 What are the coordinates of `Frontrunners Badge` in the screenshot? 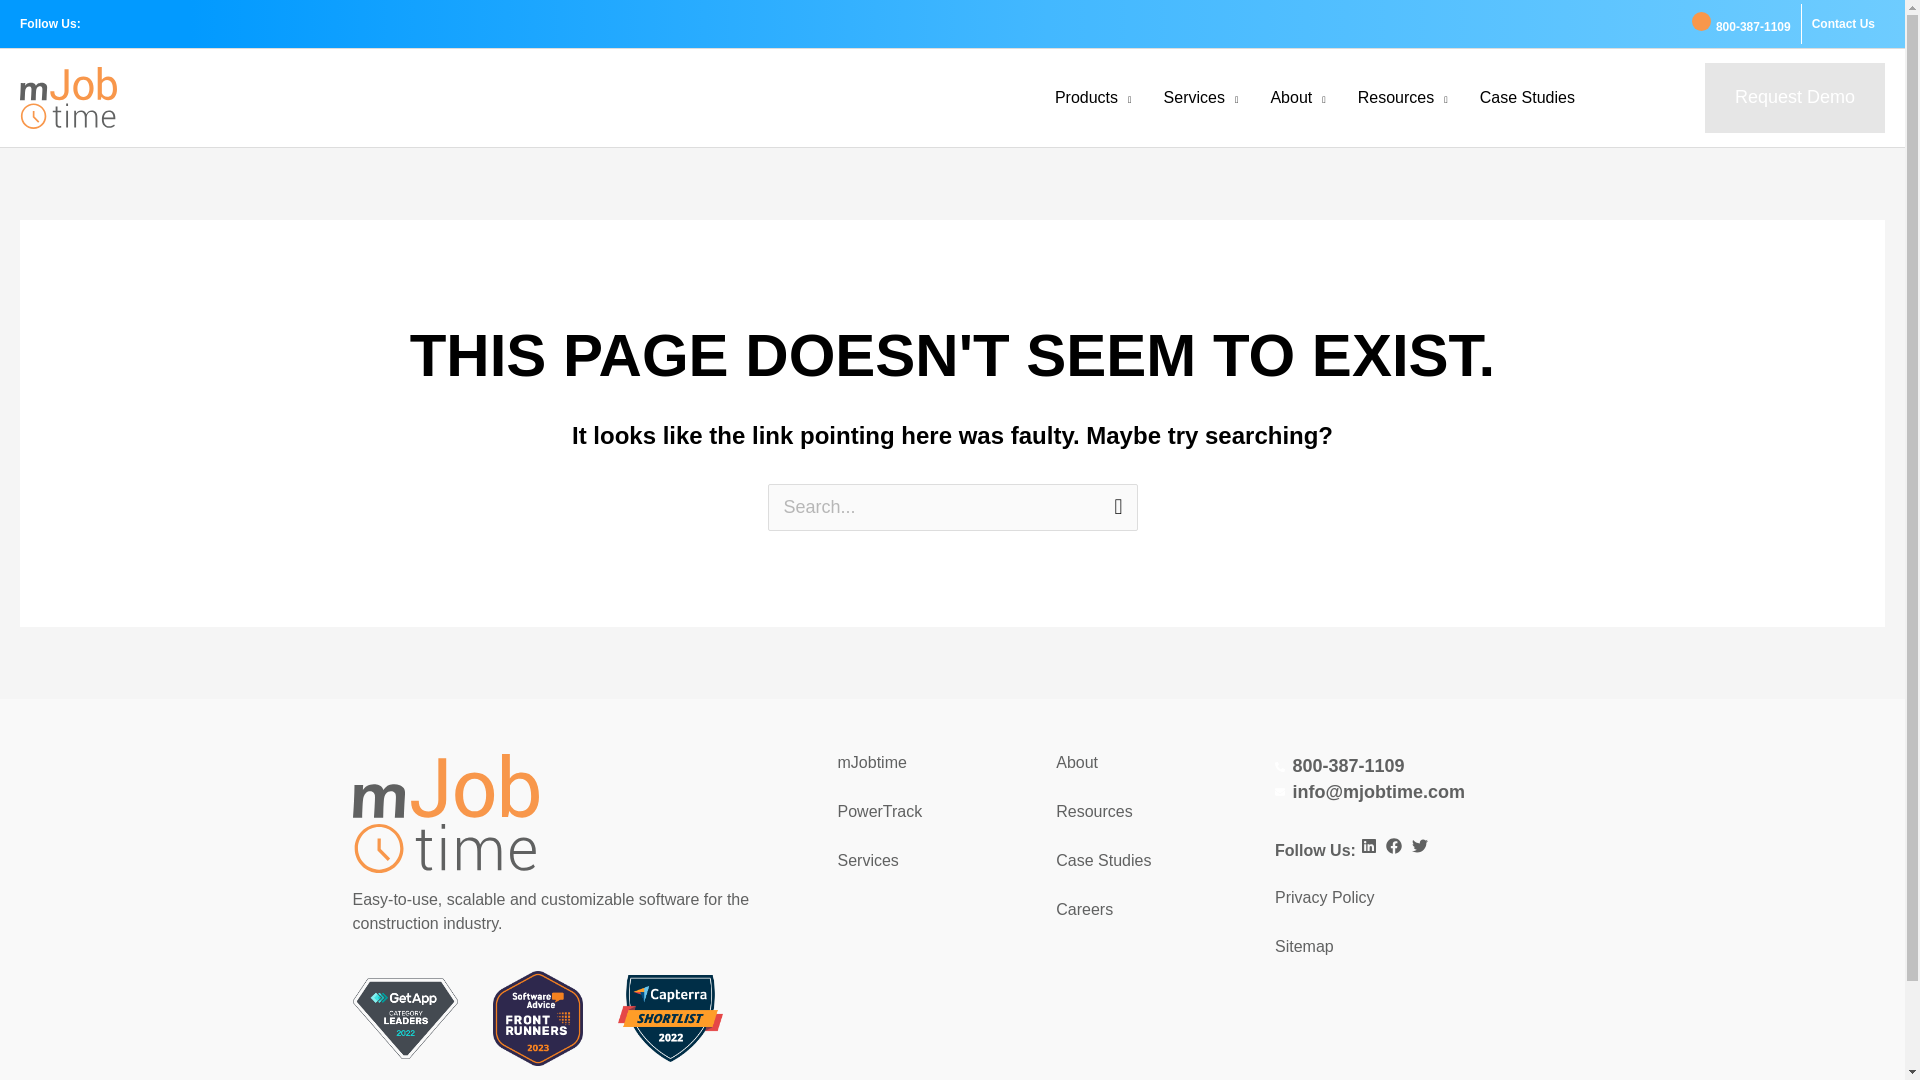 It's located at (538, 1018).